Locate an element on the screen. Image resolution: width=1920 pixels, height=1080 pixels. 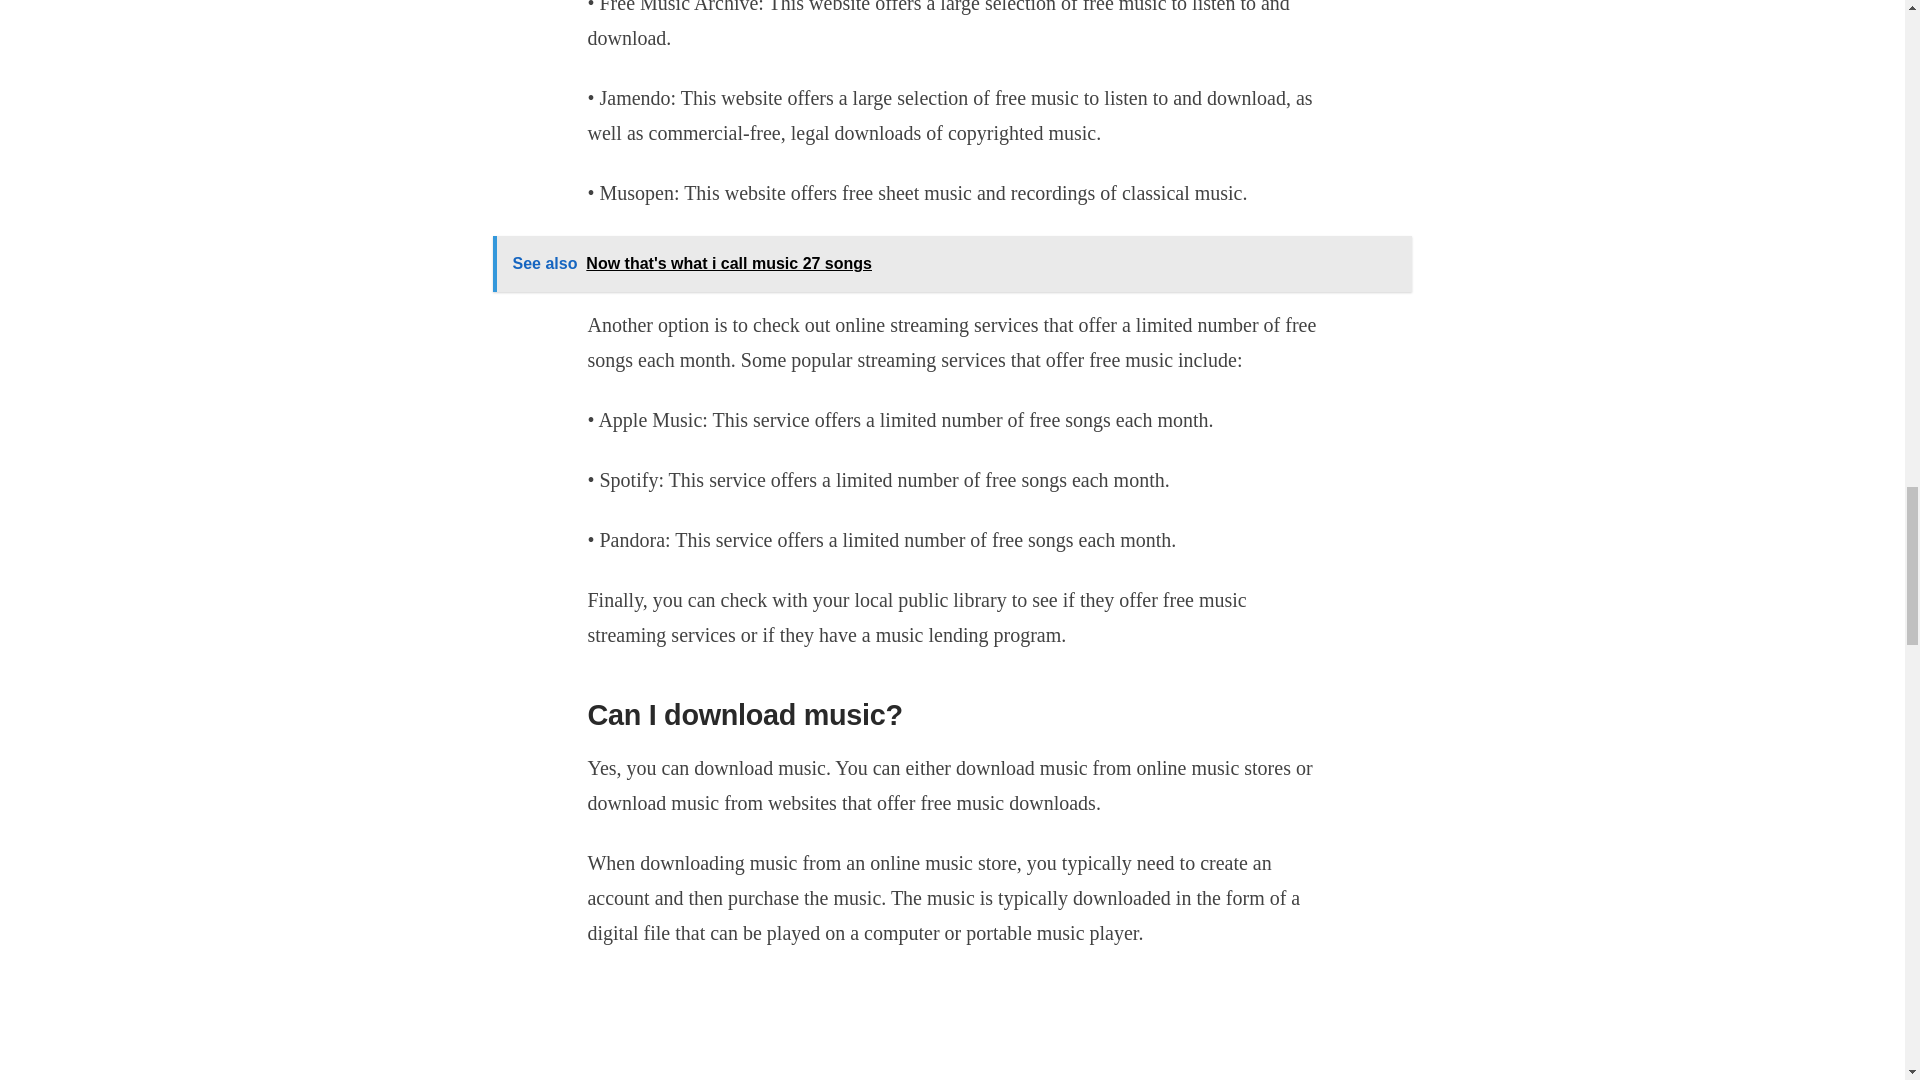
See also  Now that's what i call music 27 songs is located at coordinates (951, 264).